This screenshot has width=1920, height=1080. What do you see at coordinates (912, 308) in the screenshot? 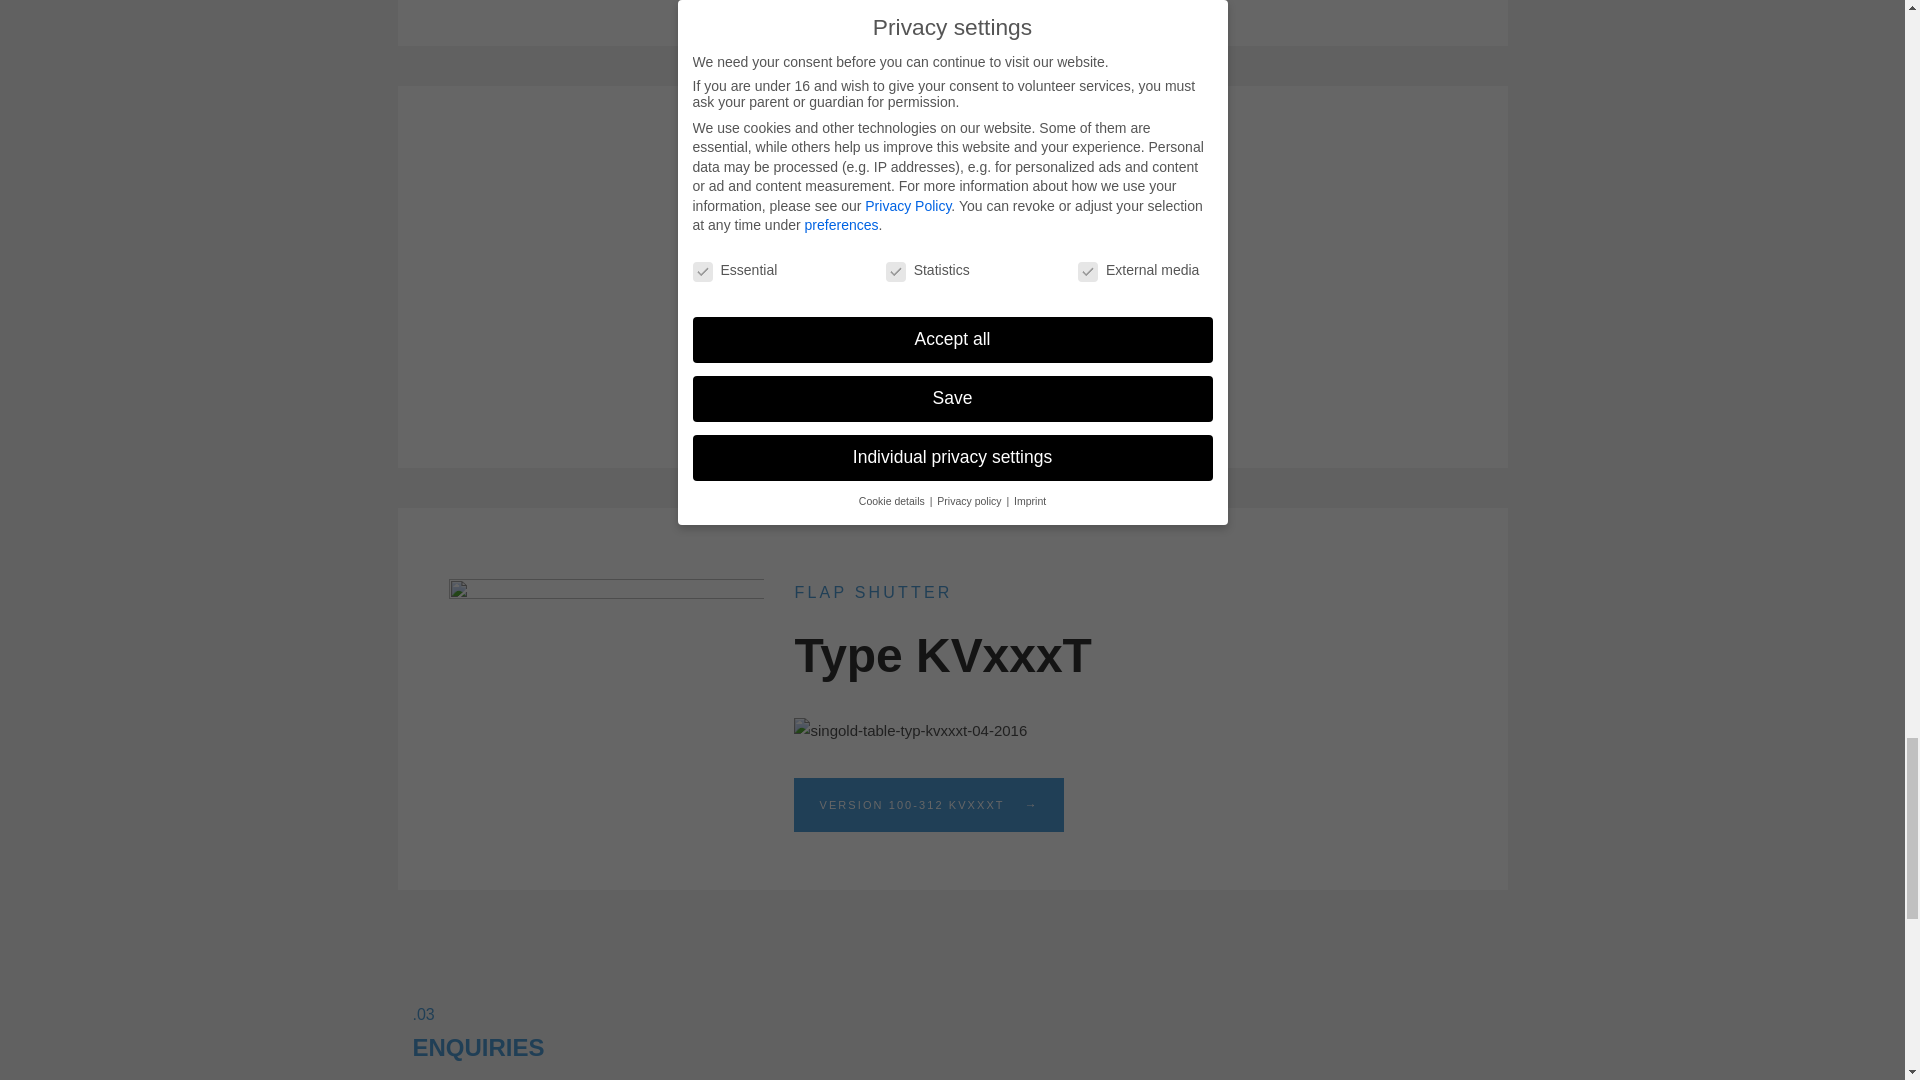
I see `singold-table-typ-kvxxxb-04-2016` at bounding box center [912, 308].